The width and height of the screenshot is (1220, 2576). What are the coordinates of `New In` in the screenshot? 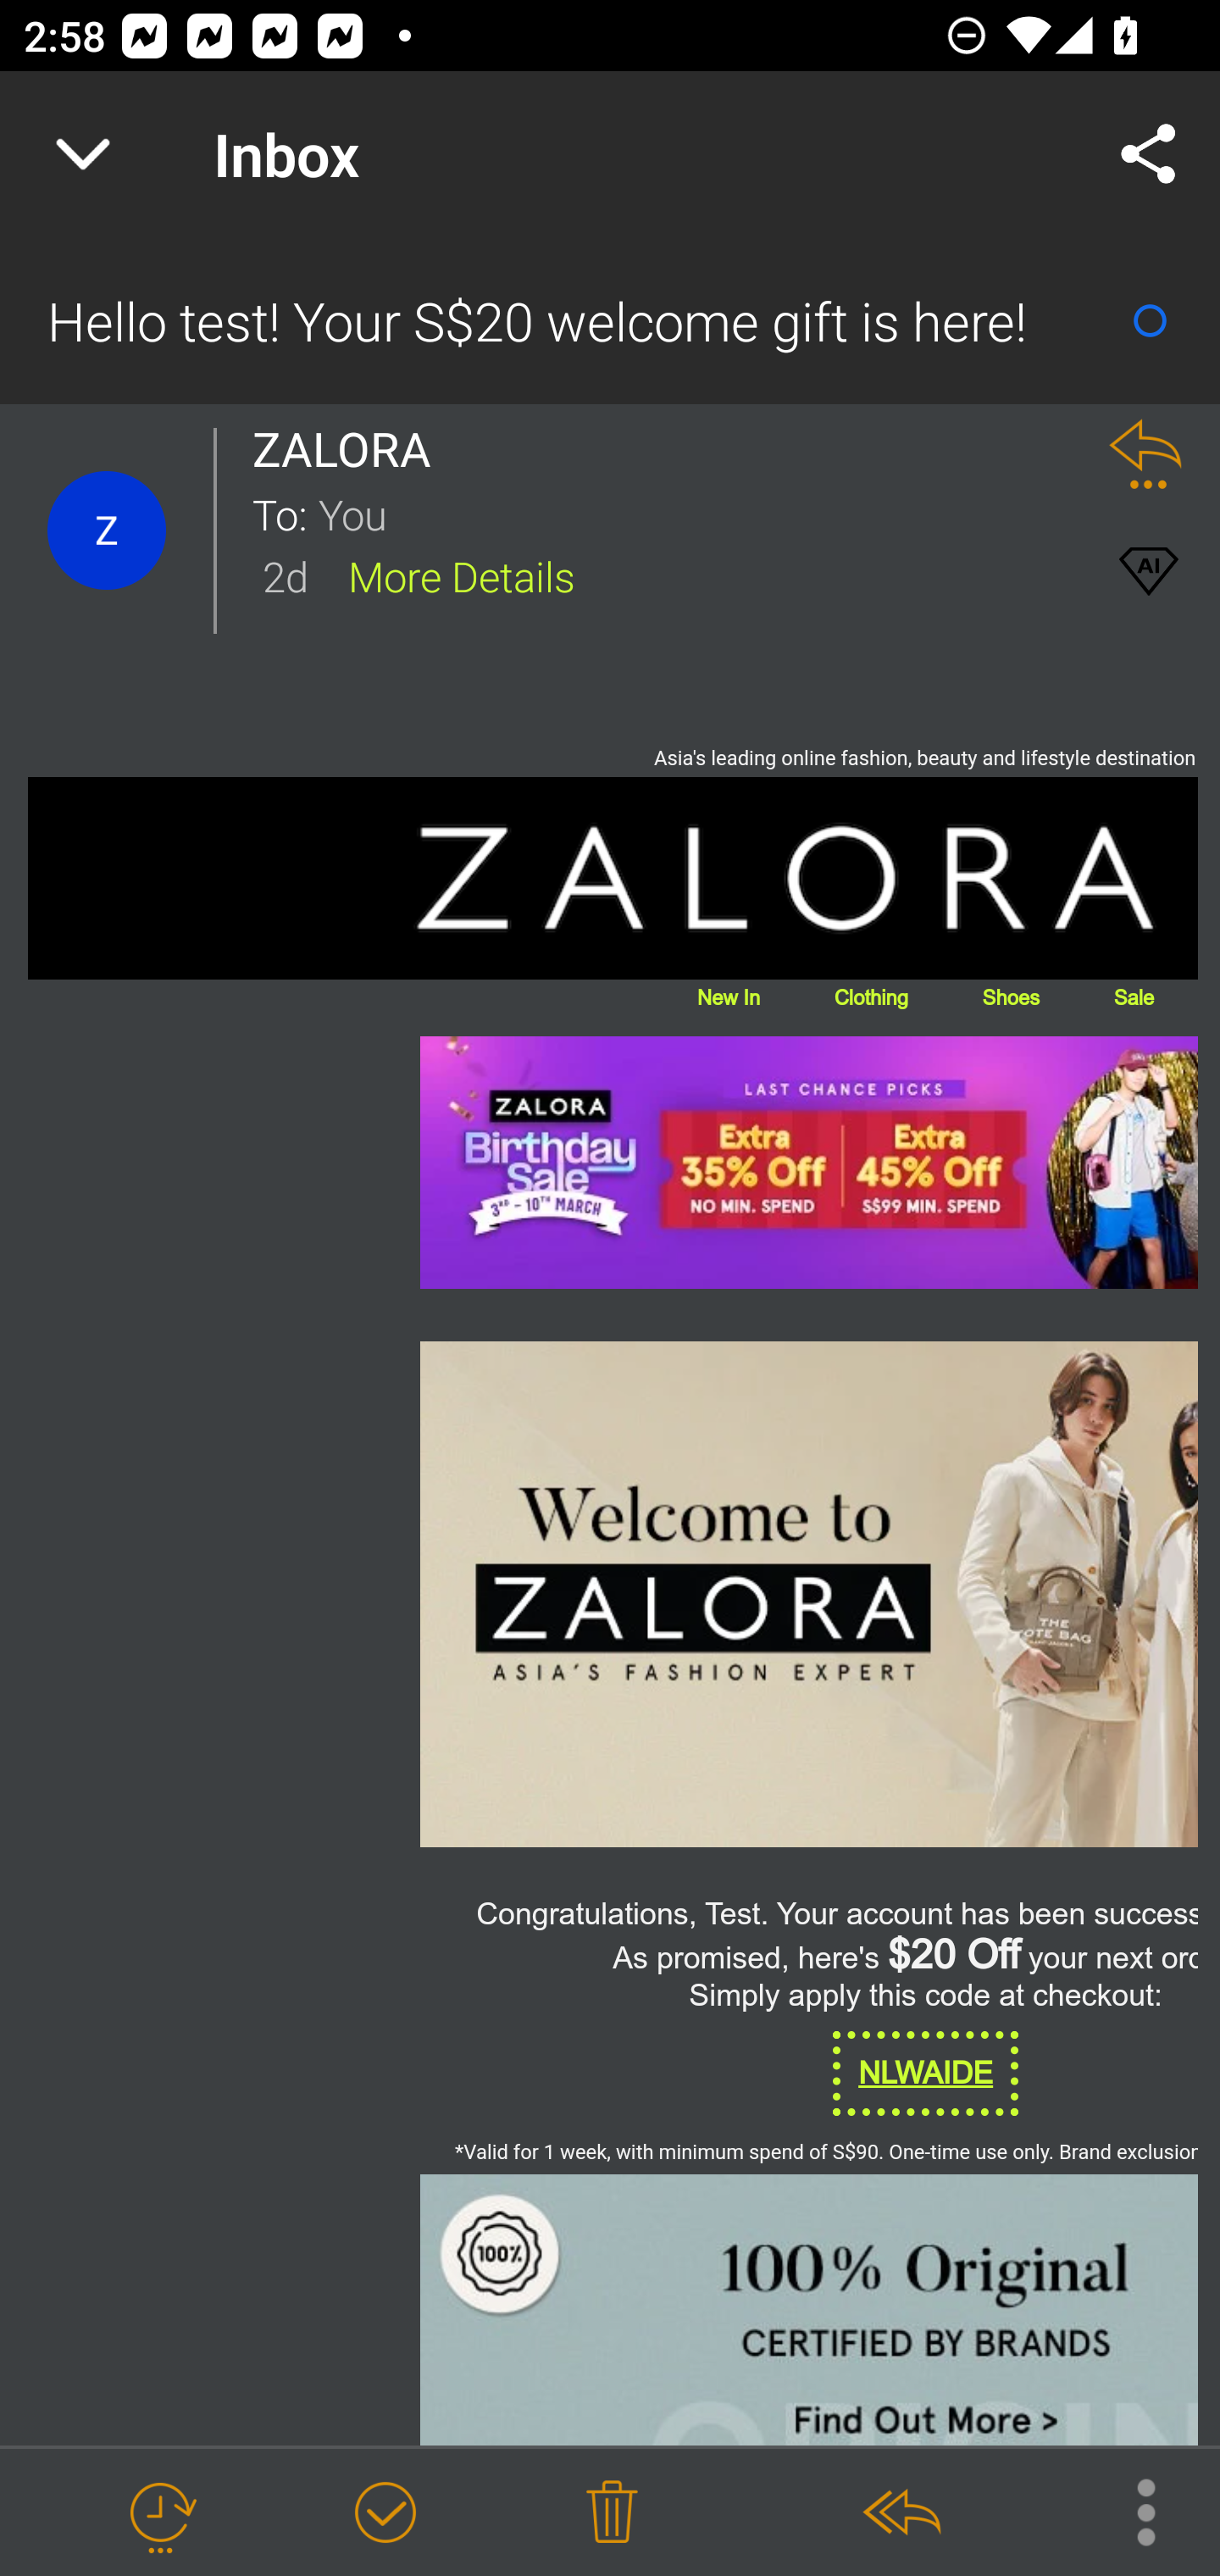 It's located at (727, 997).